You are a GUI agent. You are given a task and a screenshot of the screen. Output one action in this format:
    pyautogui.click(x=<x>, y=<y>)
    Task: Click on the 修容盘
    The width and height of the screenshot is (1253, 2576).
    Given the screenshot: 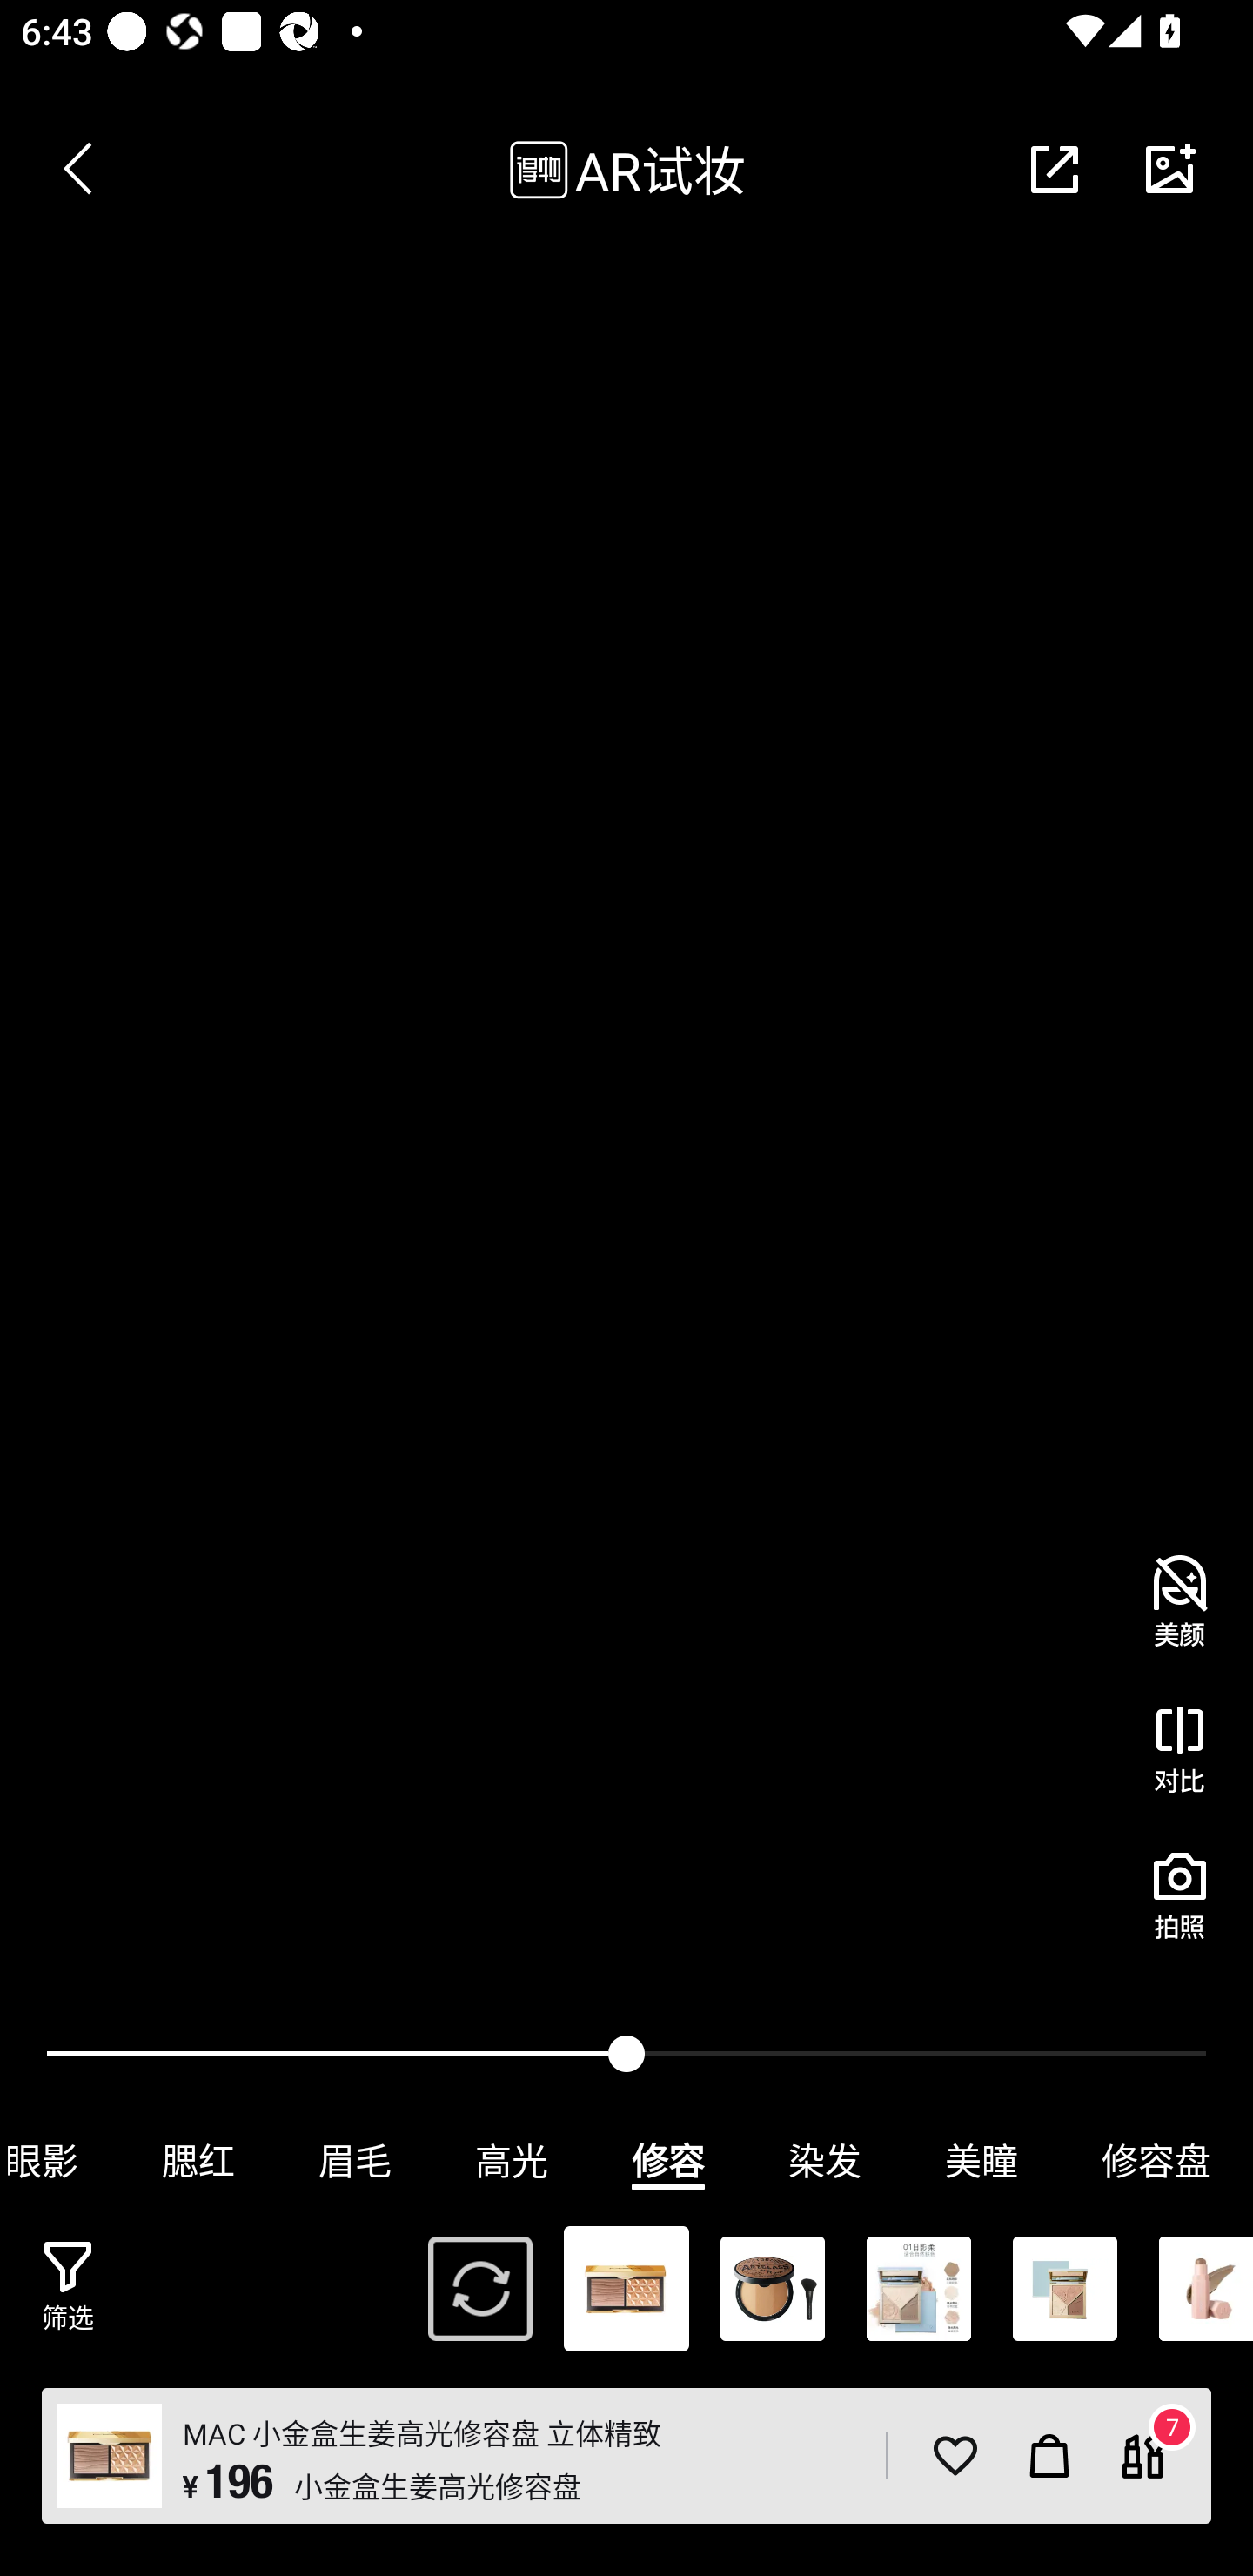 What is the action you would take?
    pyautogui.click(x=1156, y=2161)
    